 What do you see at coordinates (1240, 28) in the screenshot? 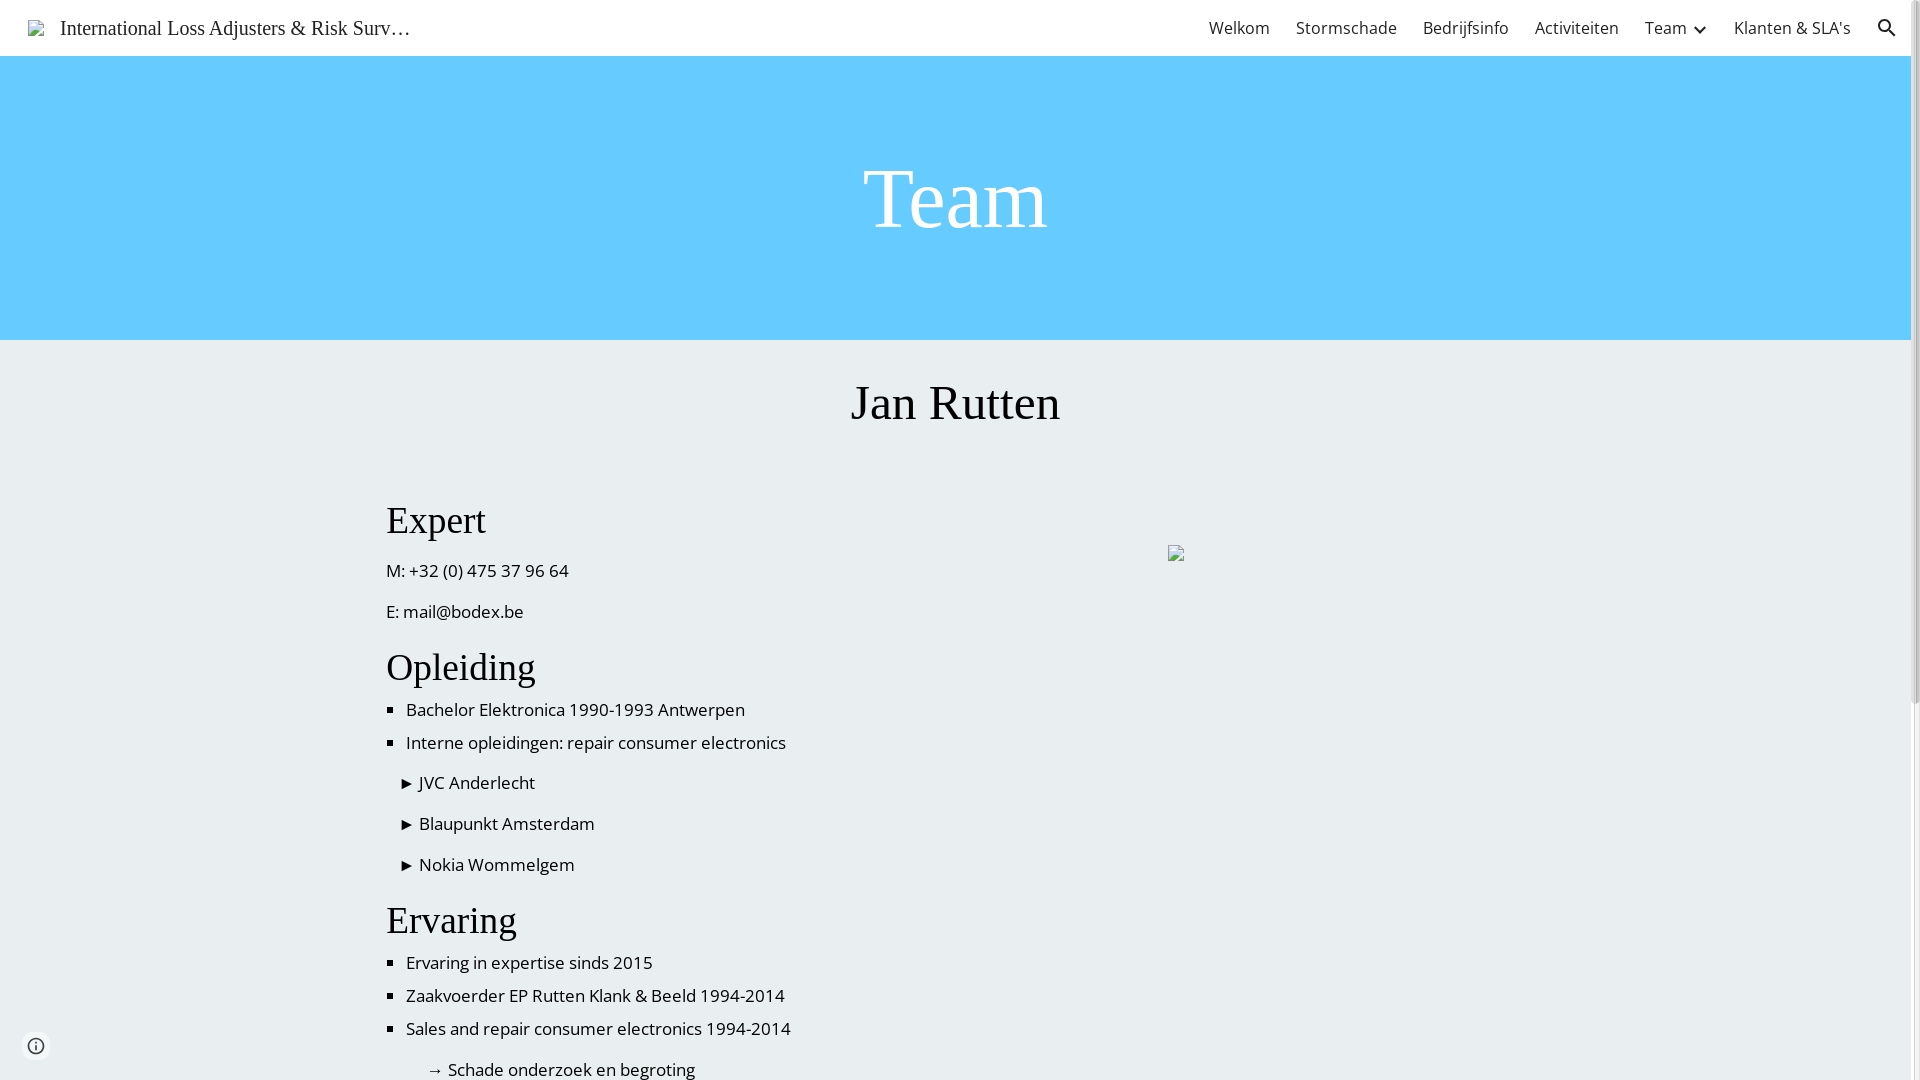
I see `Welkom` at bounding box center [1240, 28].